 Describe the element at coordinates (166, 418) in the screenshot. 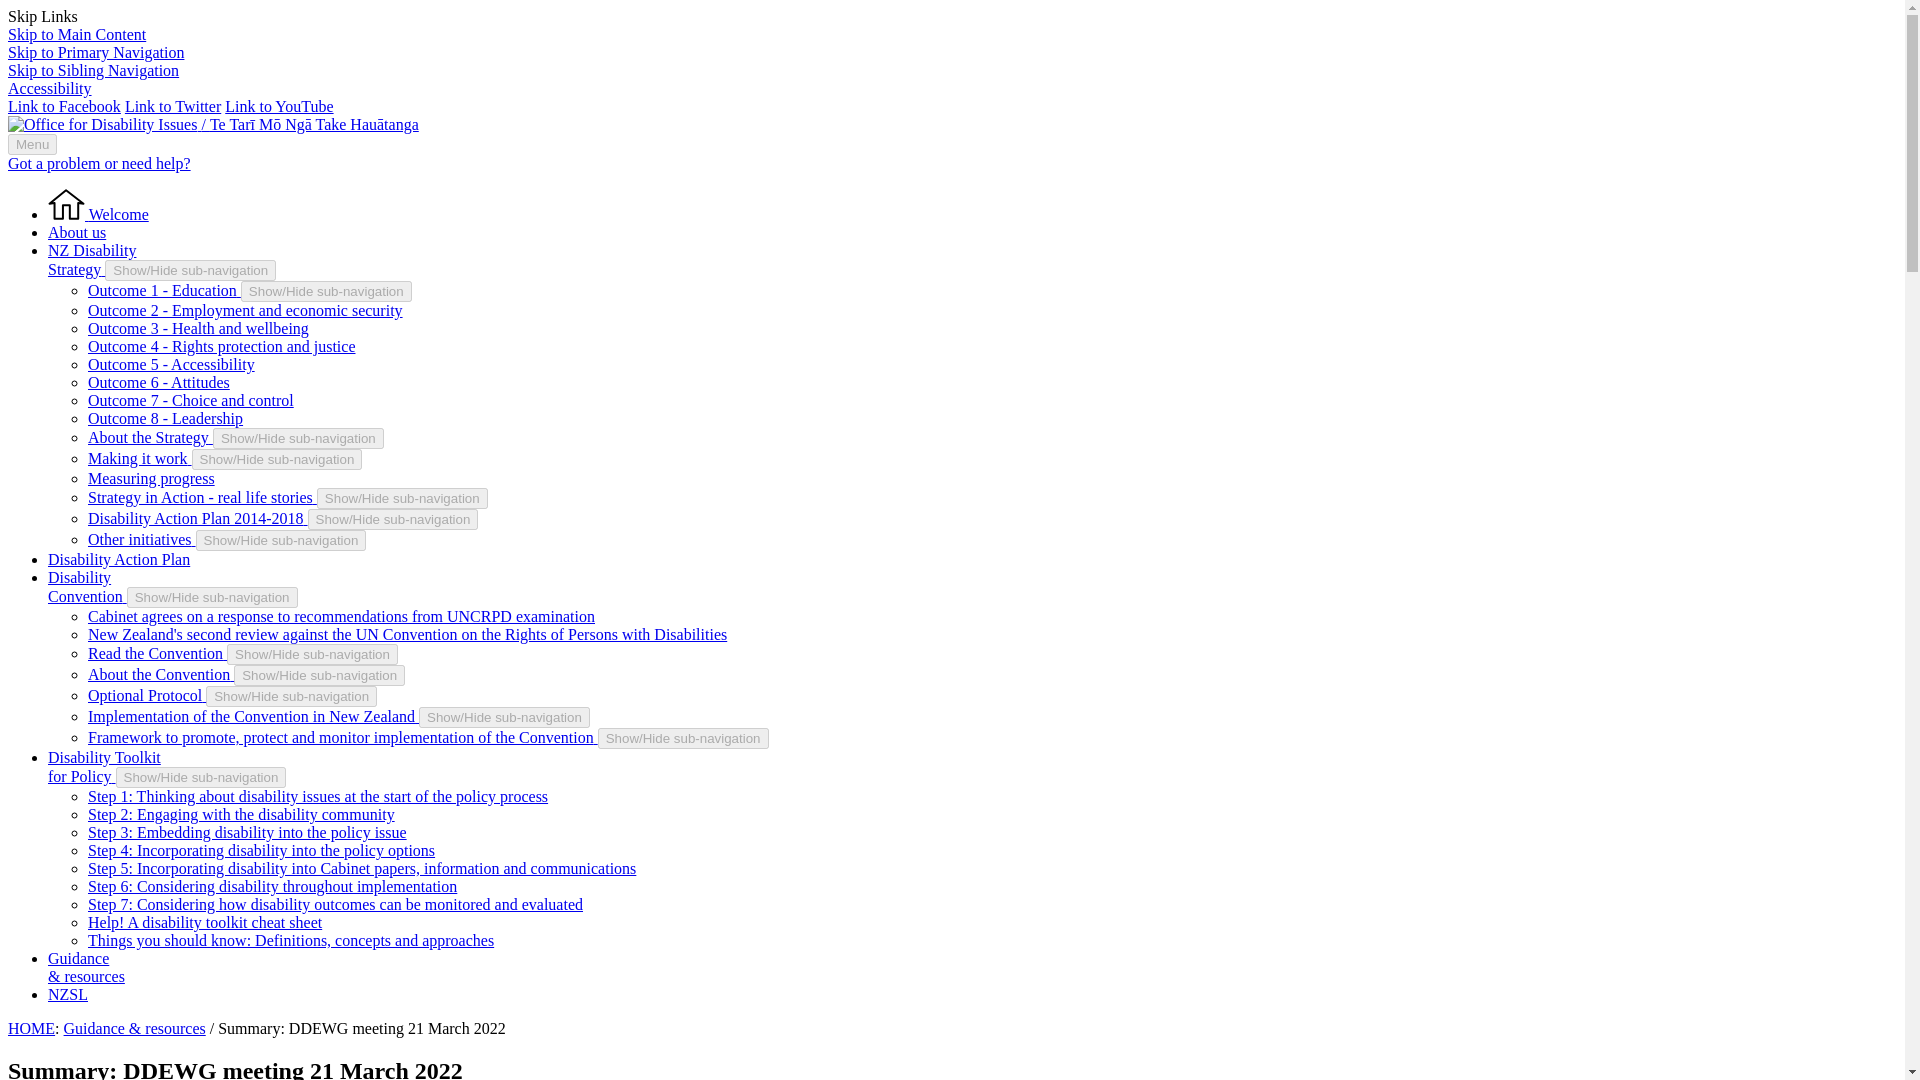

I see `Skip to Main Content` at that location.